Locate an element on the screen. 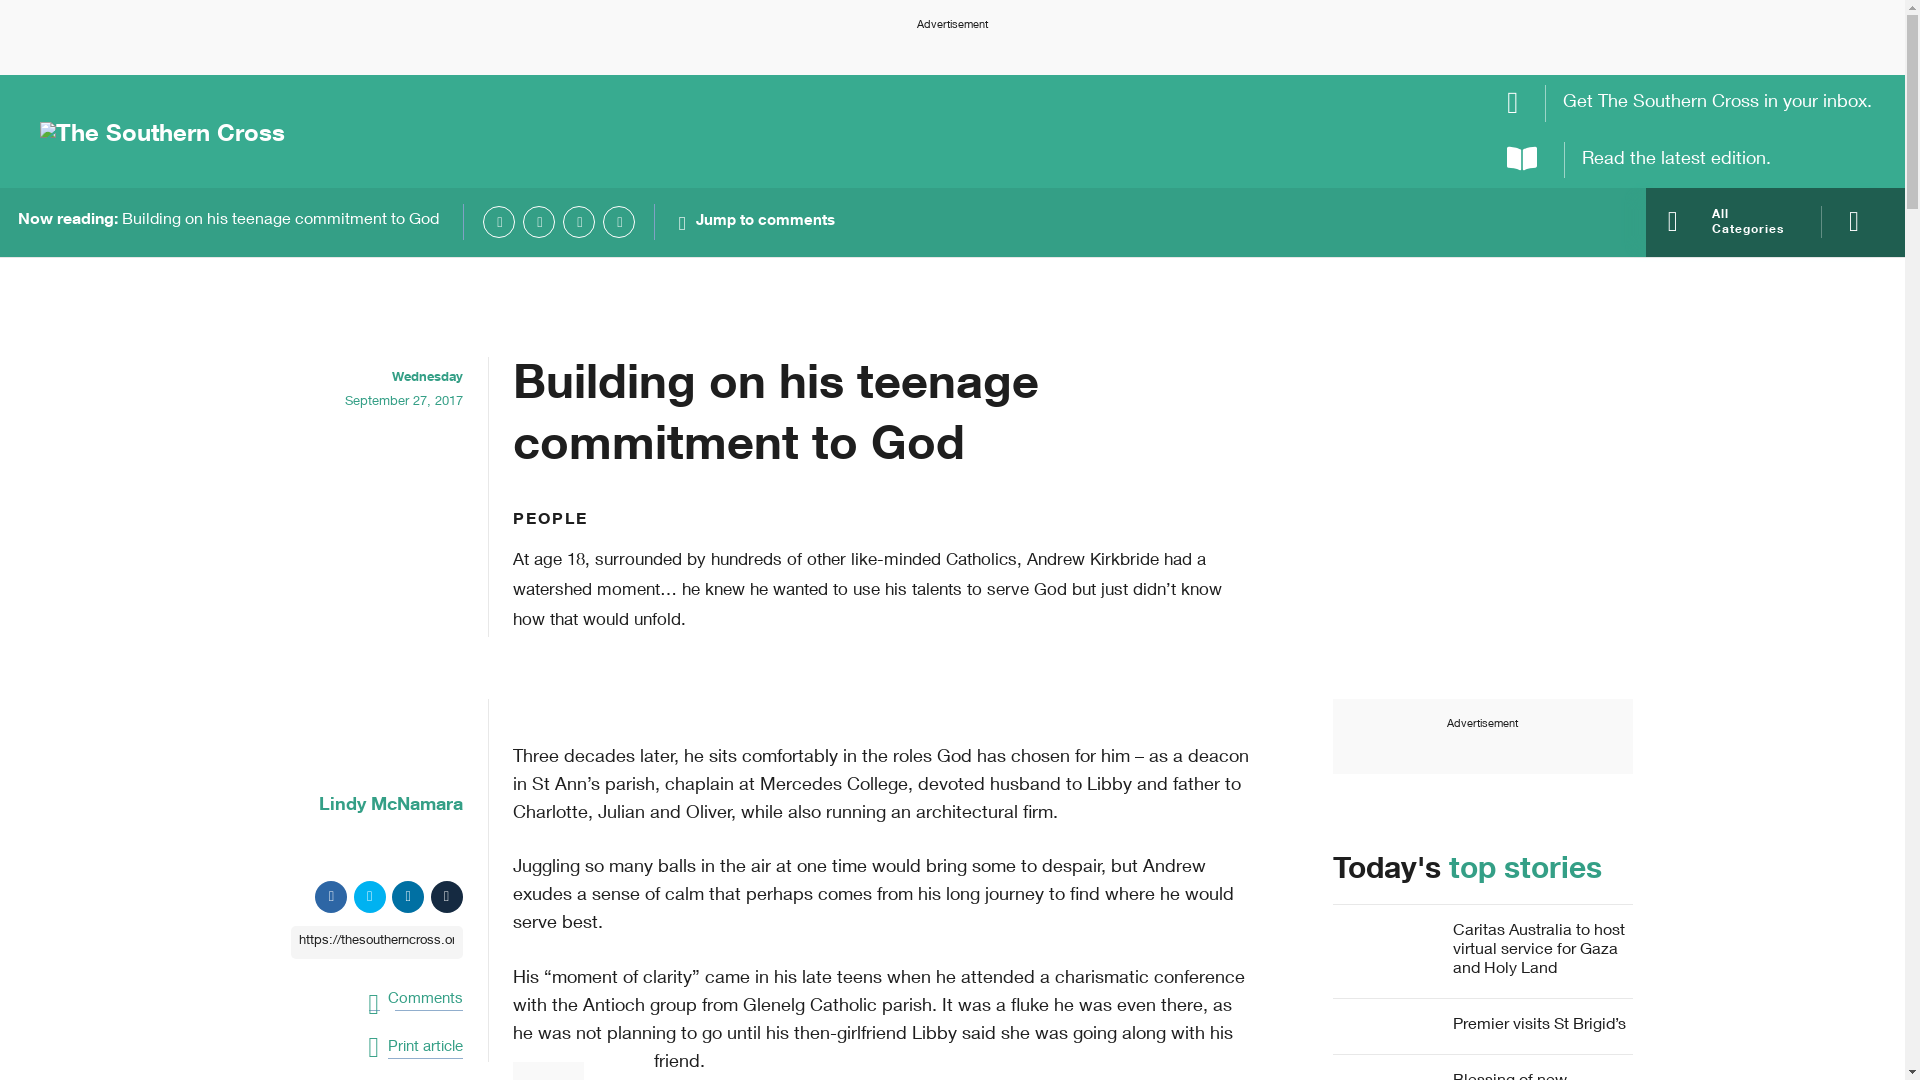  Comments is located at coordinates (416, 996).